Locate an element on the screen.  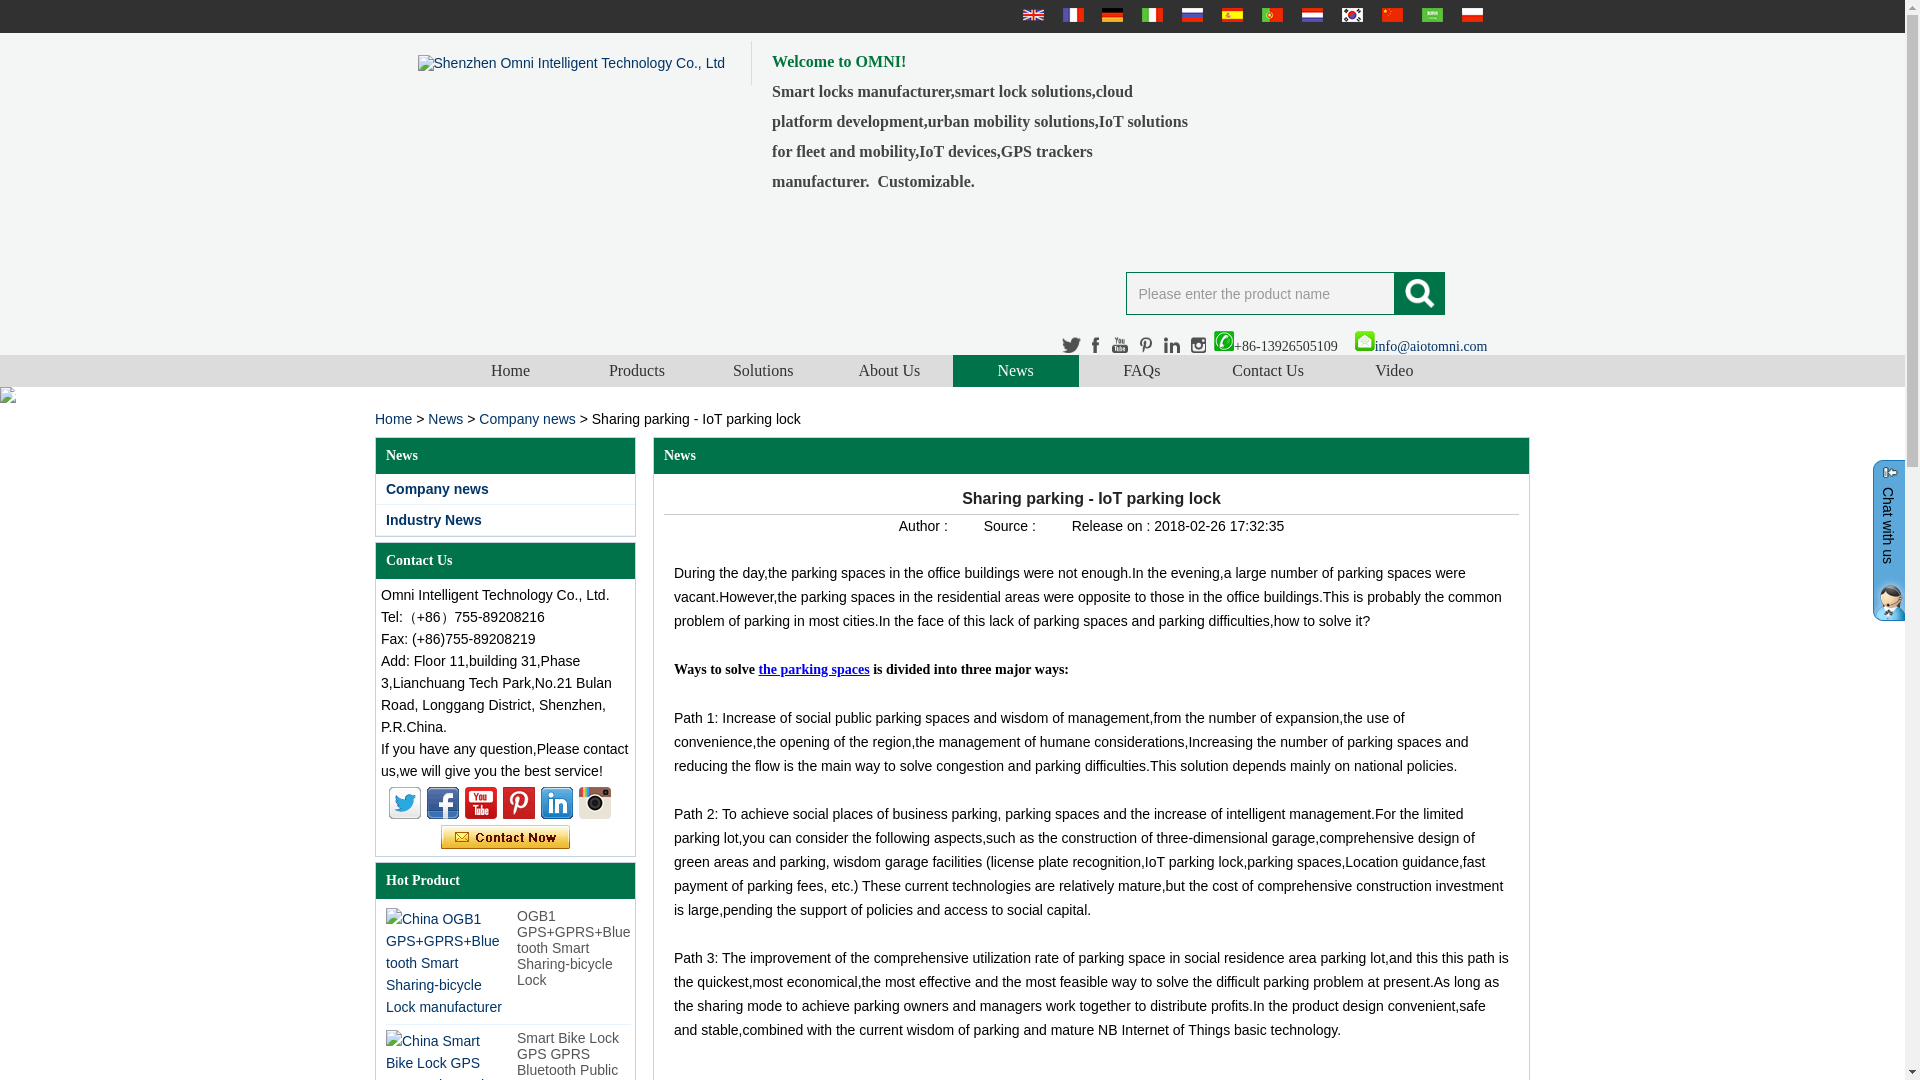
Facebook is located at coordinates (442, 802).